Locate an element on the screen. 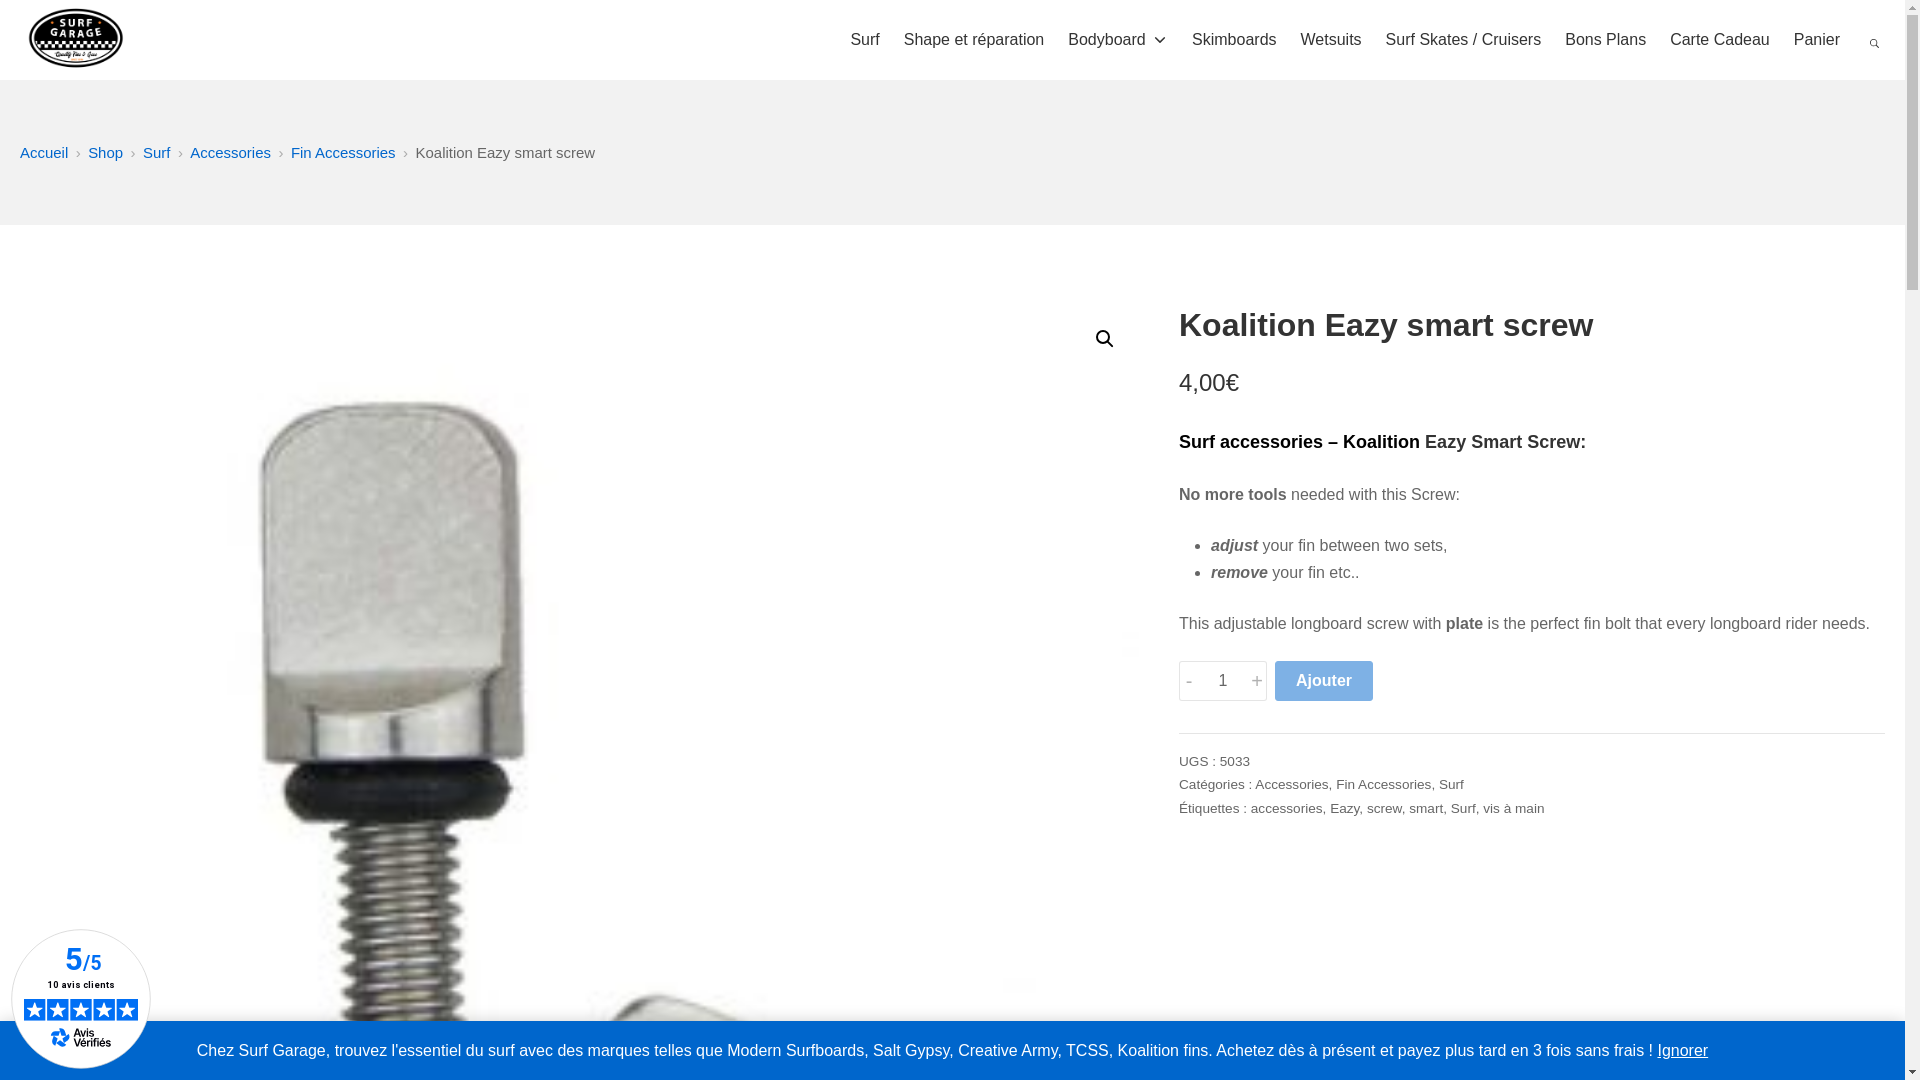  Carte Cadeau is located at coordinates (1720, 38).